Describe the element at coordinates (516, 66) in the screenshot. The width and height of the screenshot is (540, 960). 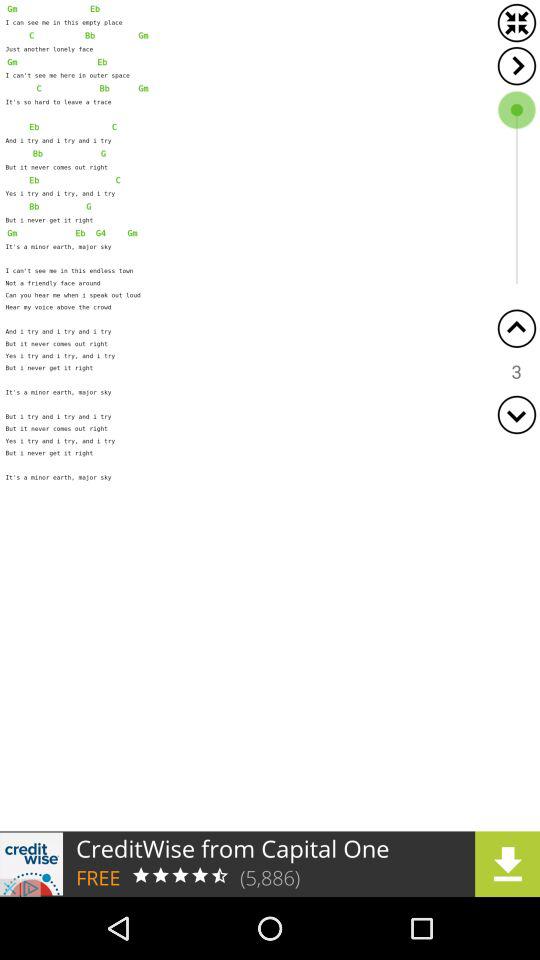
I see `go next` at that location.